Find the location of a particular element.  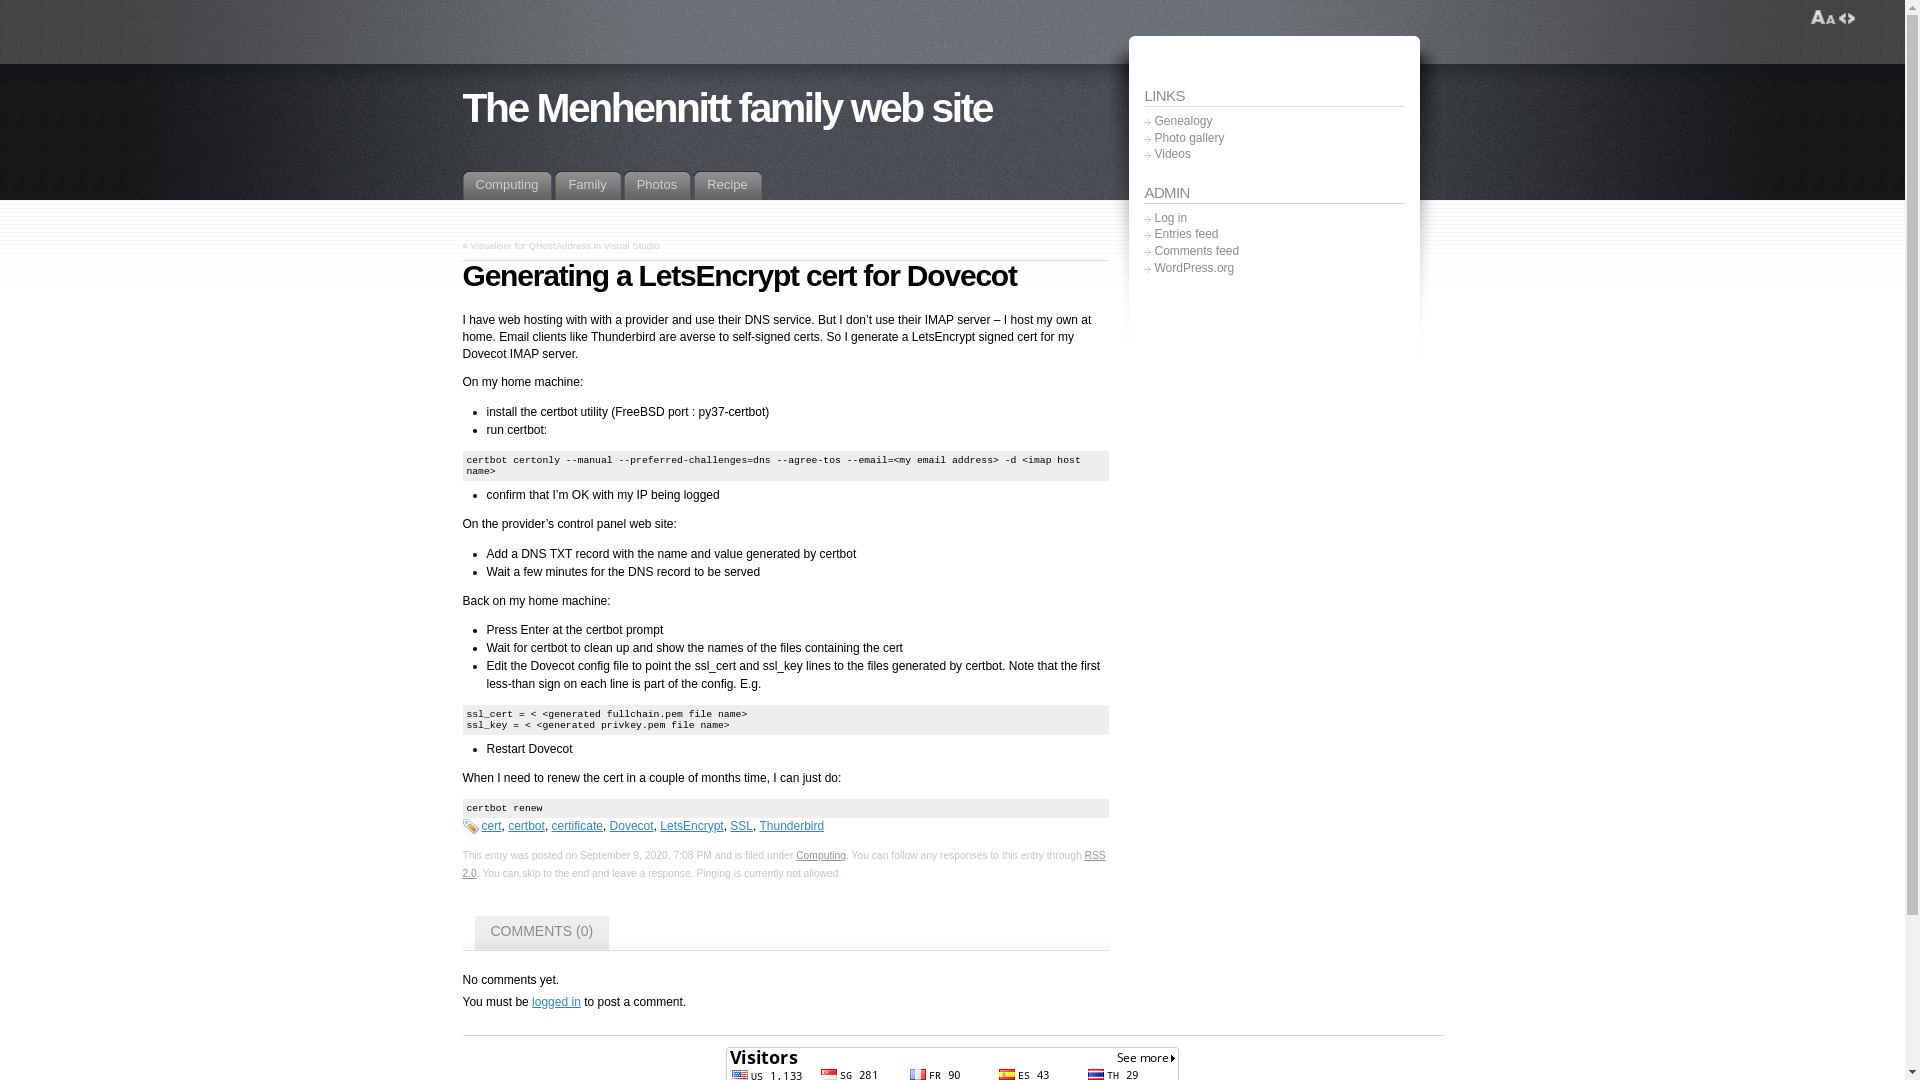

Visualiser for QHostAddress in Visual Studio is located at coordinates (566, 246).